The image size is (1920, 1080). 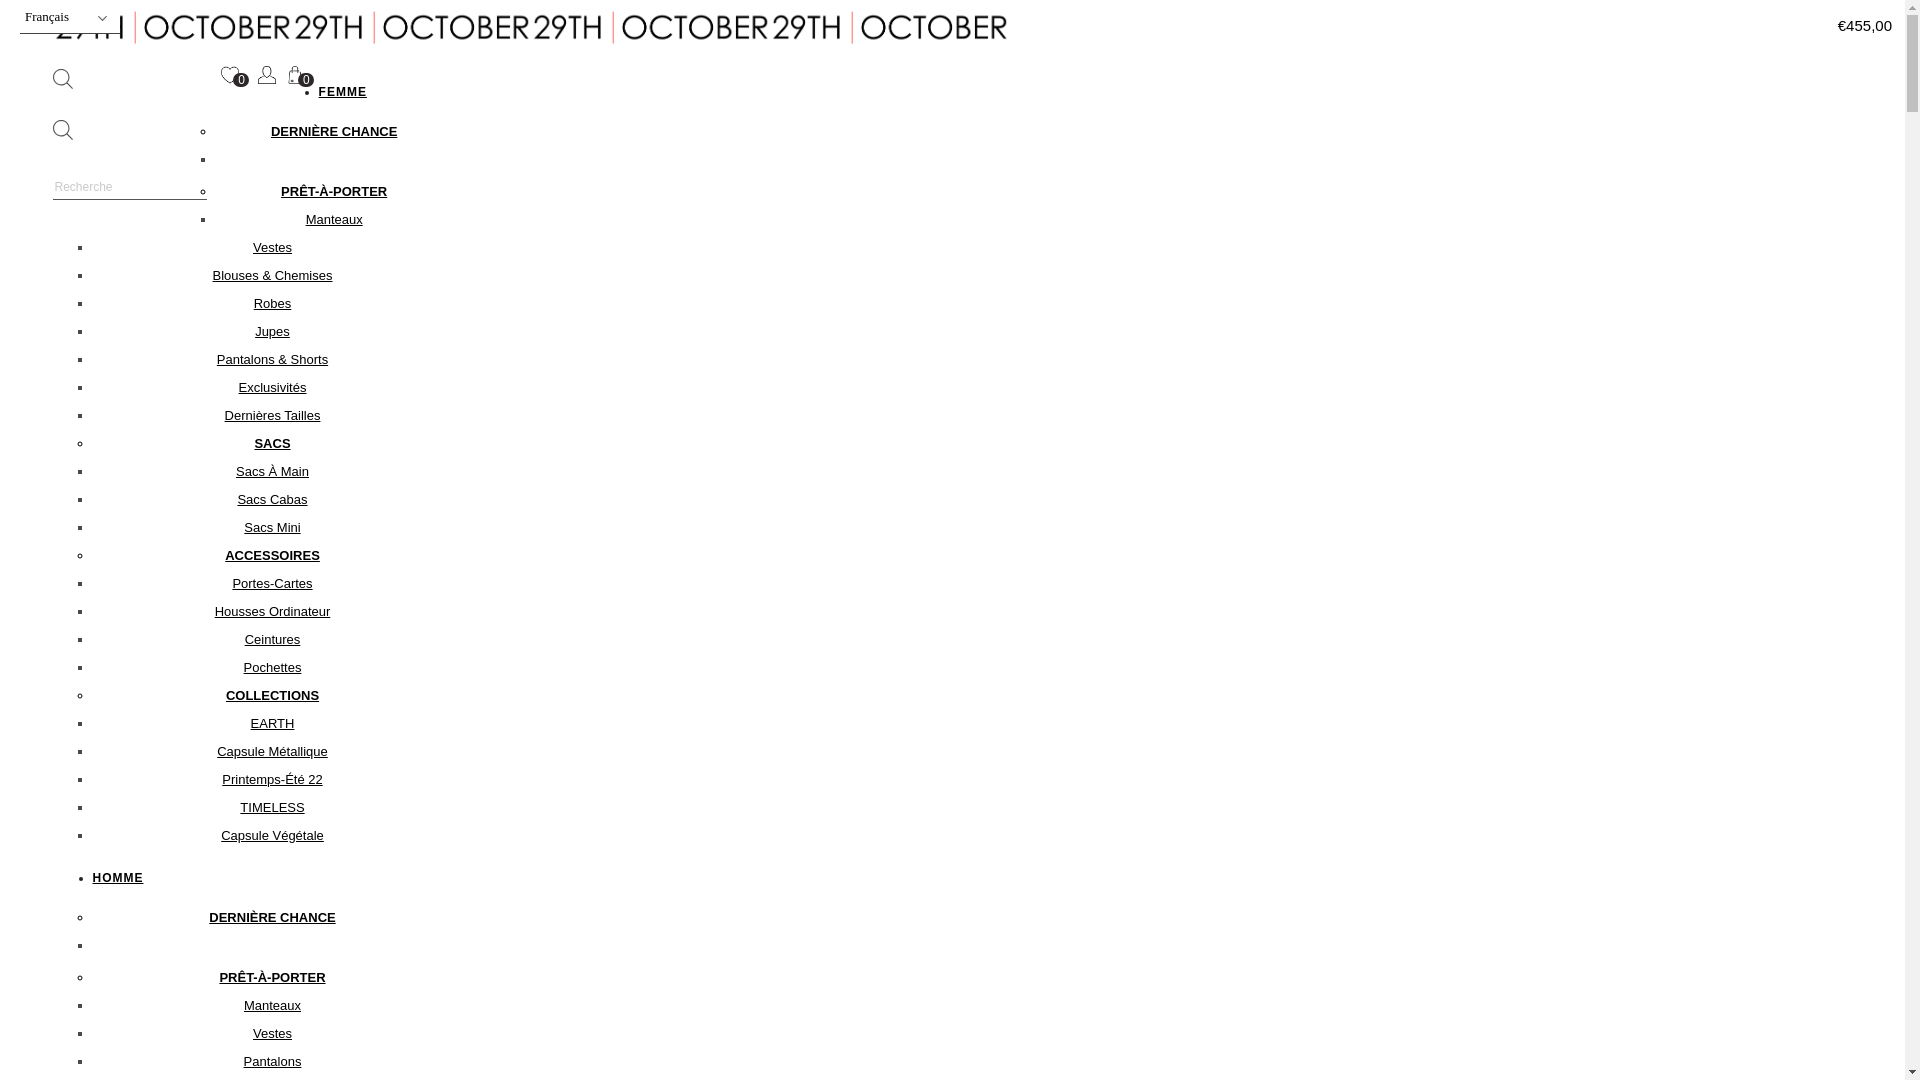 What do you see at coordinates (272, 1034) in the screenshot?
I see `Vestes` at bounding box center [272, 1034].